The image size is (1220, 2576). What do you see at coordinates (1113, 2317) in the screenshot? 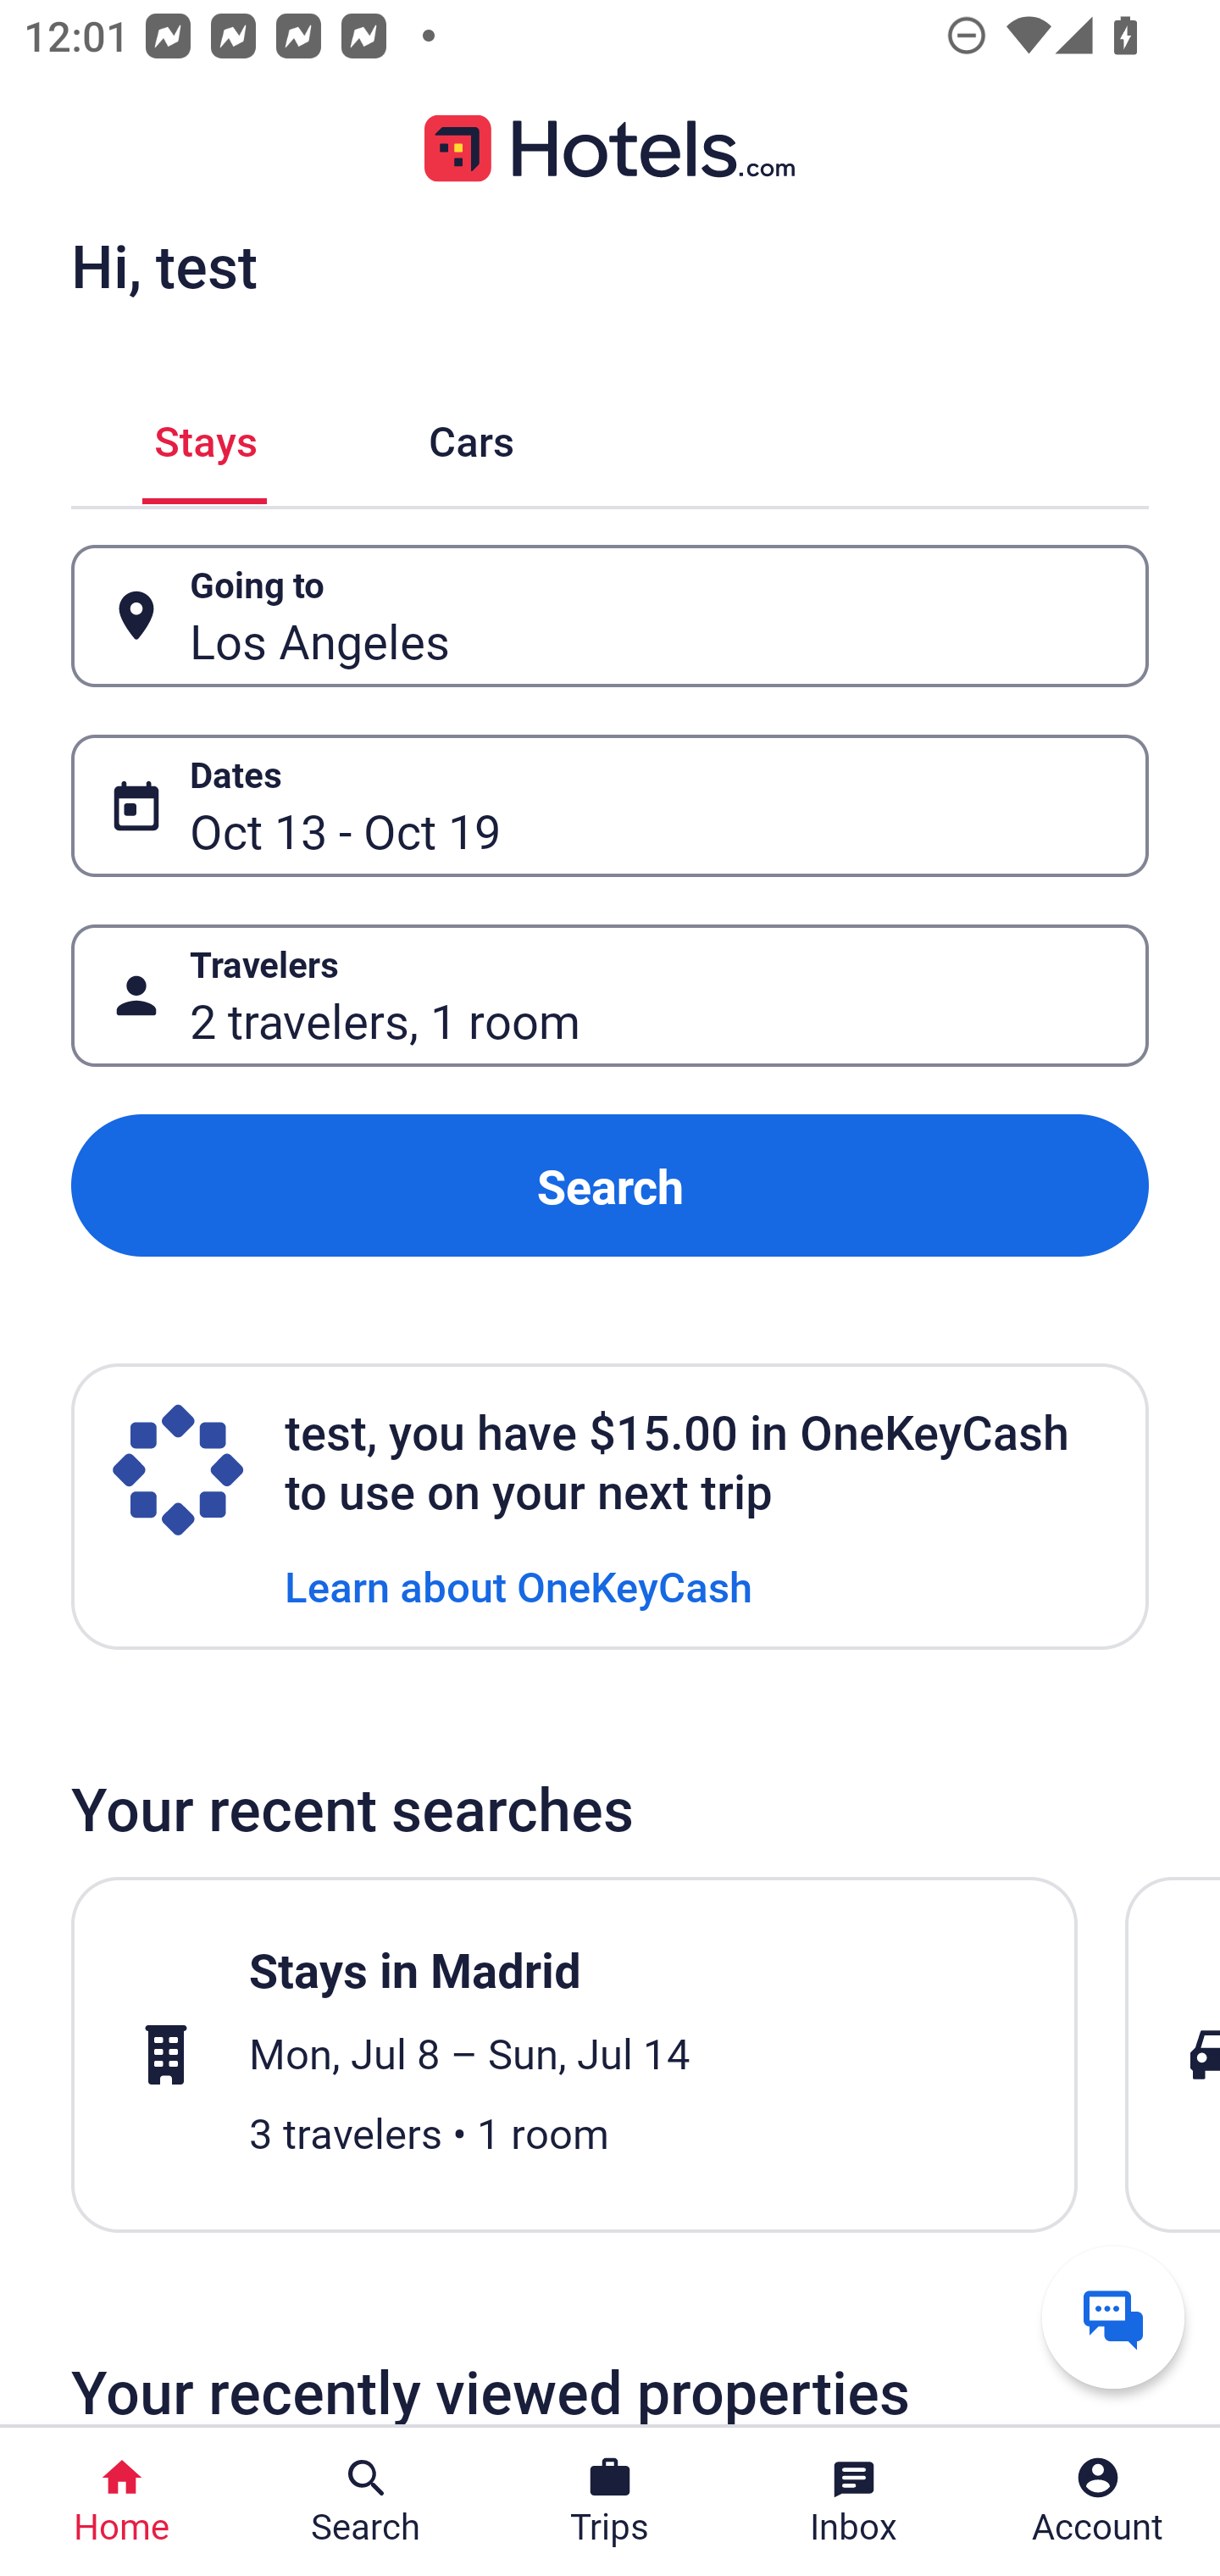
I see `Get help from a virtual agent` at bounding box center [1113, 2317].